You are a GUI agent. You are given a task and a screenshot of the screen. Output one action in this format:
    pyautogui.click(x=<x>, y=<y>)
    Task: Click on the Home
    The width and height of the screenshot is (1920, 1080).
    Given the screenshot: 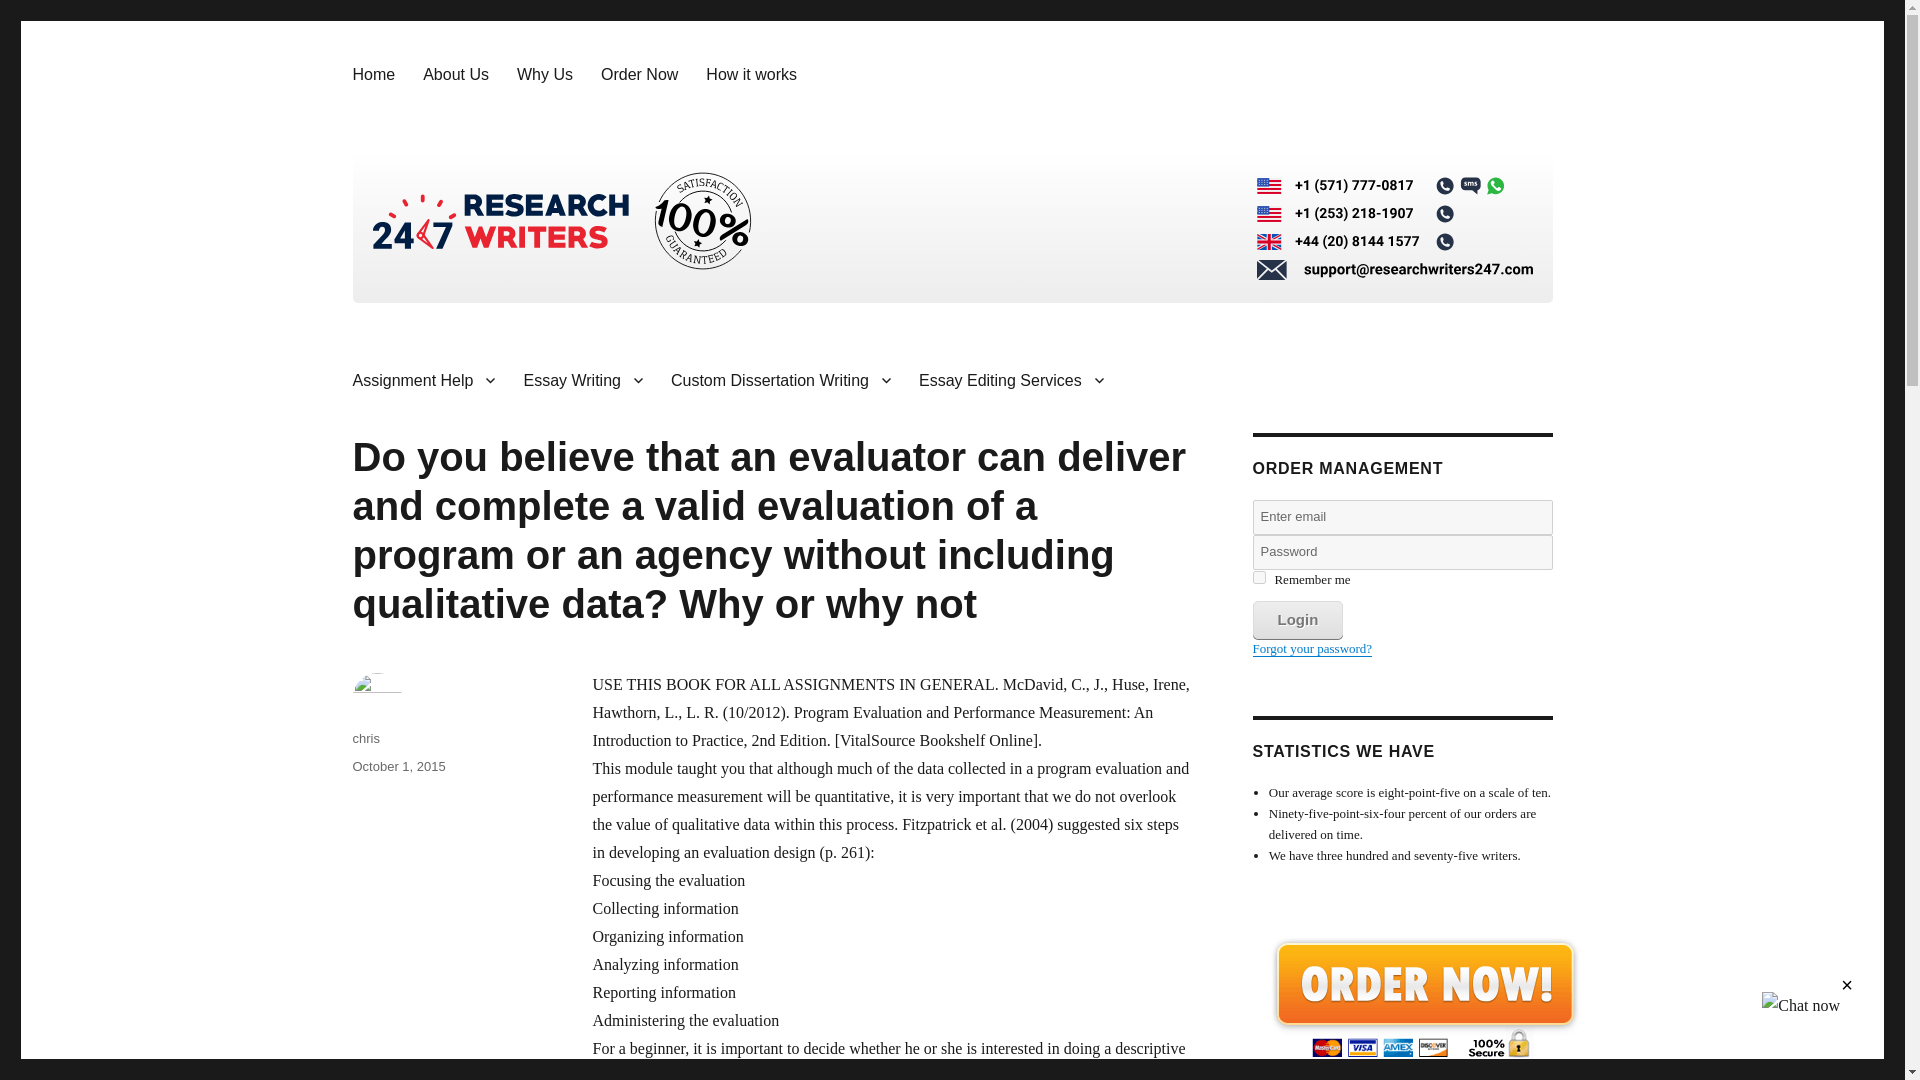 What is the action you would take?
    pyautogui.click(x=372, y=74)
    